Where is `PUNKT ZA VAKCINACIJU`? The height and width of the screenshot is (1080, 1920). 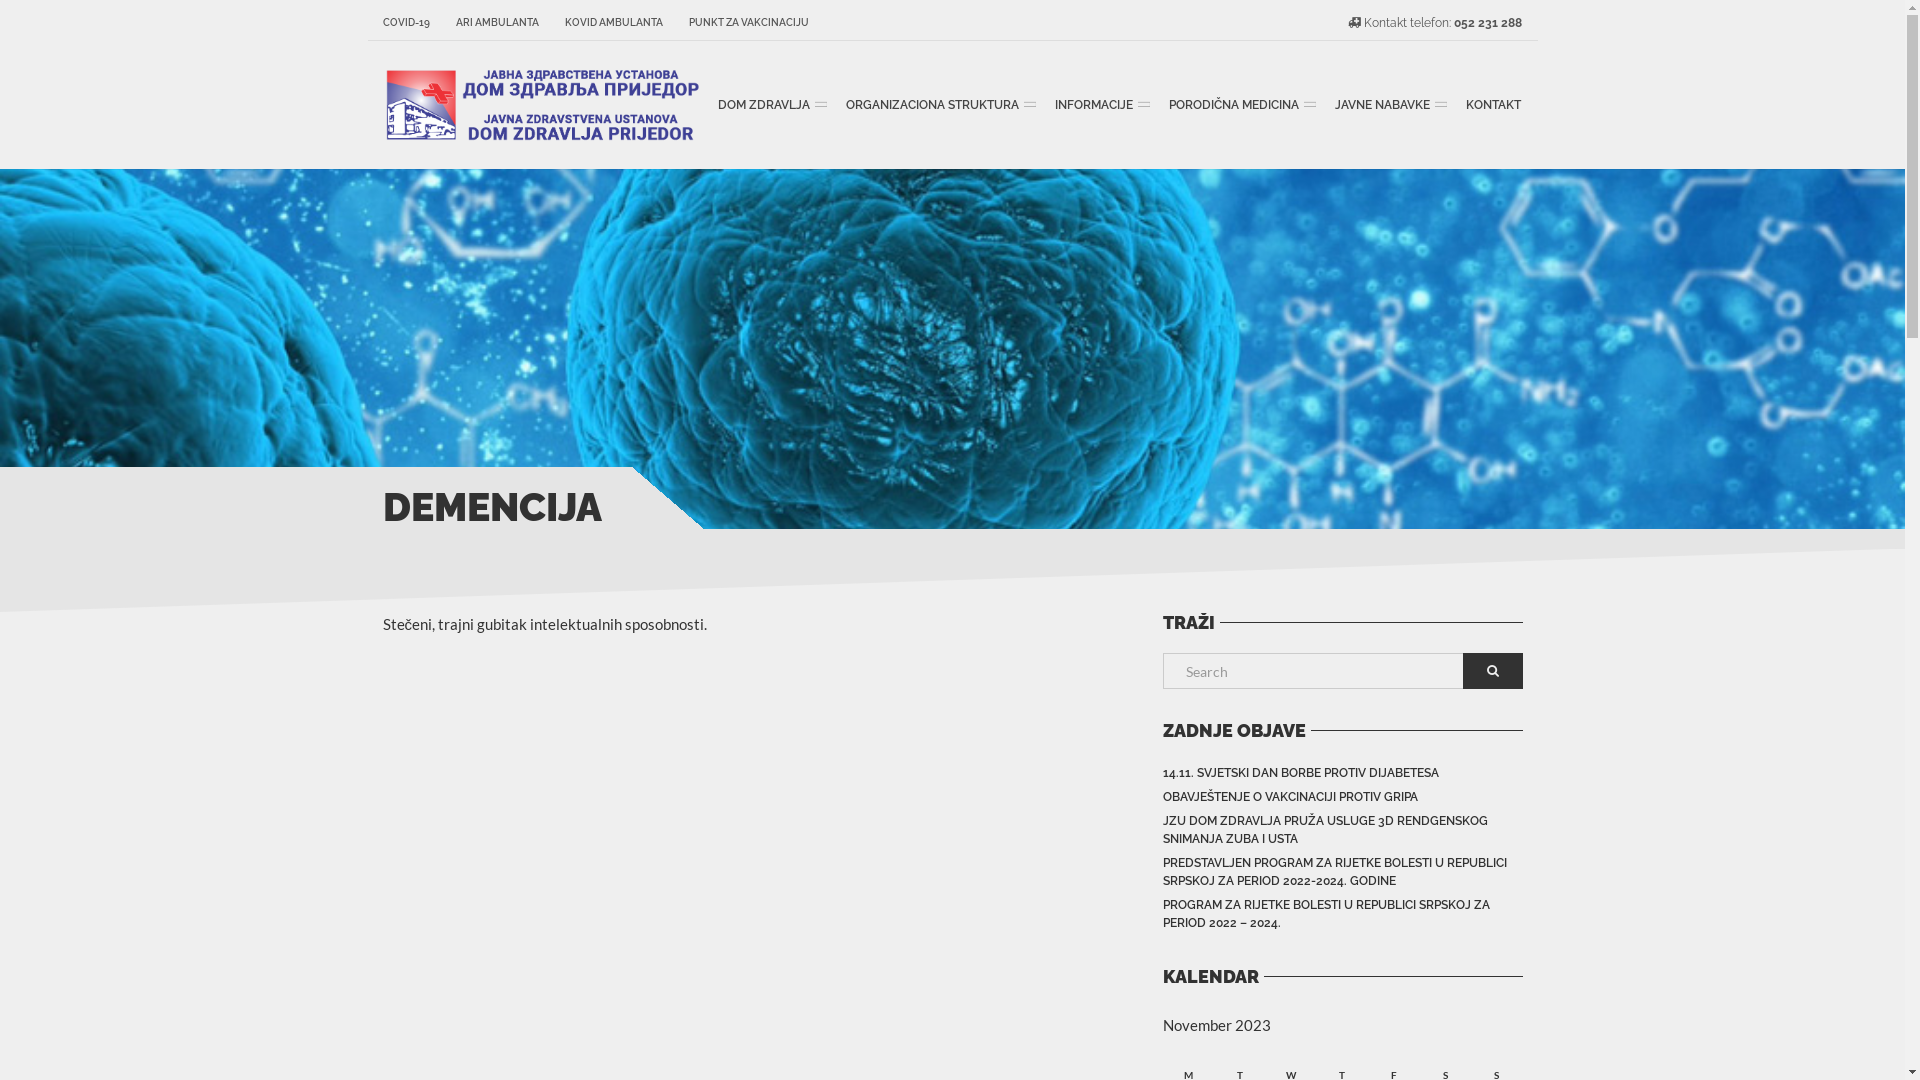 PUNKT ZA VAKCINACIJU is located at coordinates (742, 23).